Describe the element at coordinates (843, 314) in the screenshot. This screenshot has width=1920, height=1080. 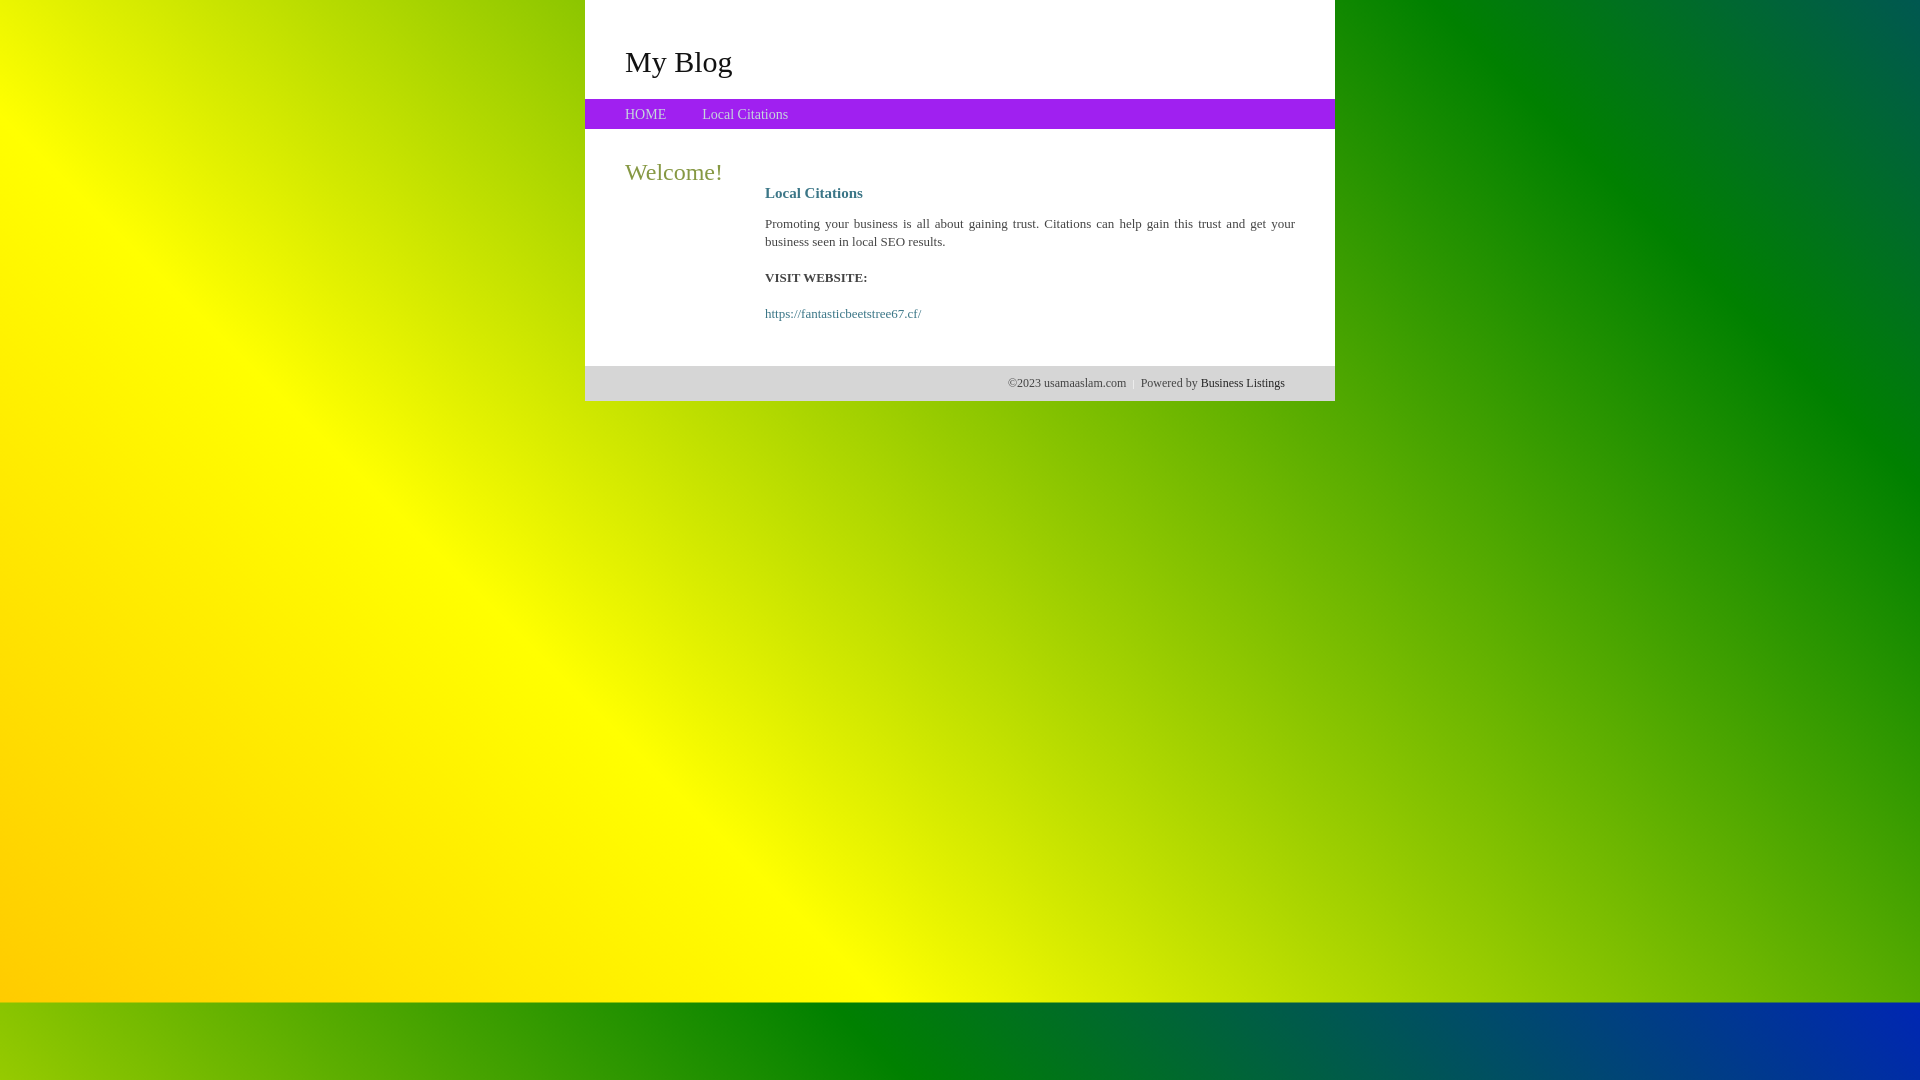
I see `https://fantasticbeetstree67.cf/` at that location.